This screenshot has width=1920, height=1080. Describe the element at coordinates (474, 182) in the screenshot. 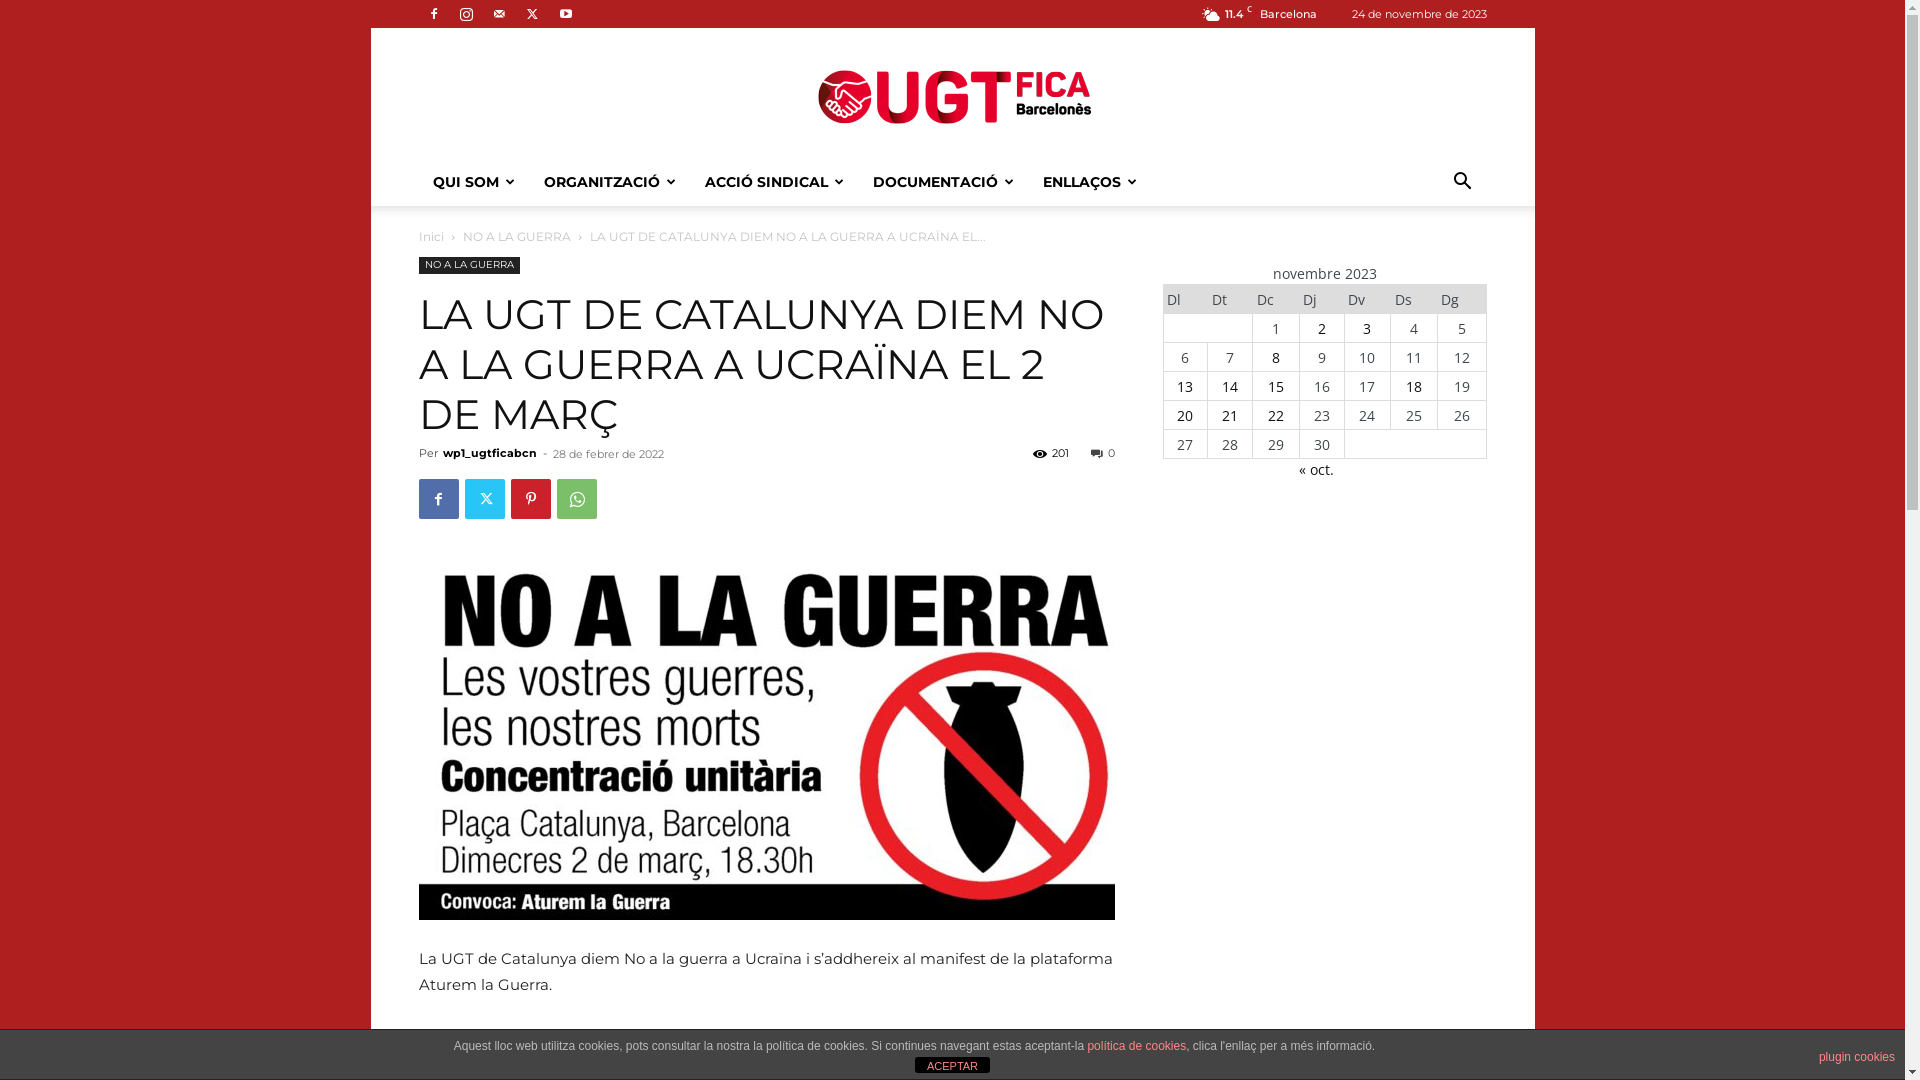

I see `QUI SOM` at that location.